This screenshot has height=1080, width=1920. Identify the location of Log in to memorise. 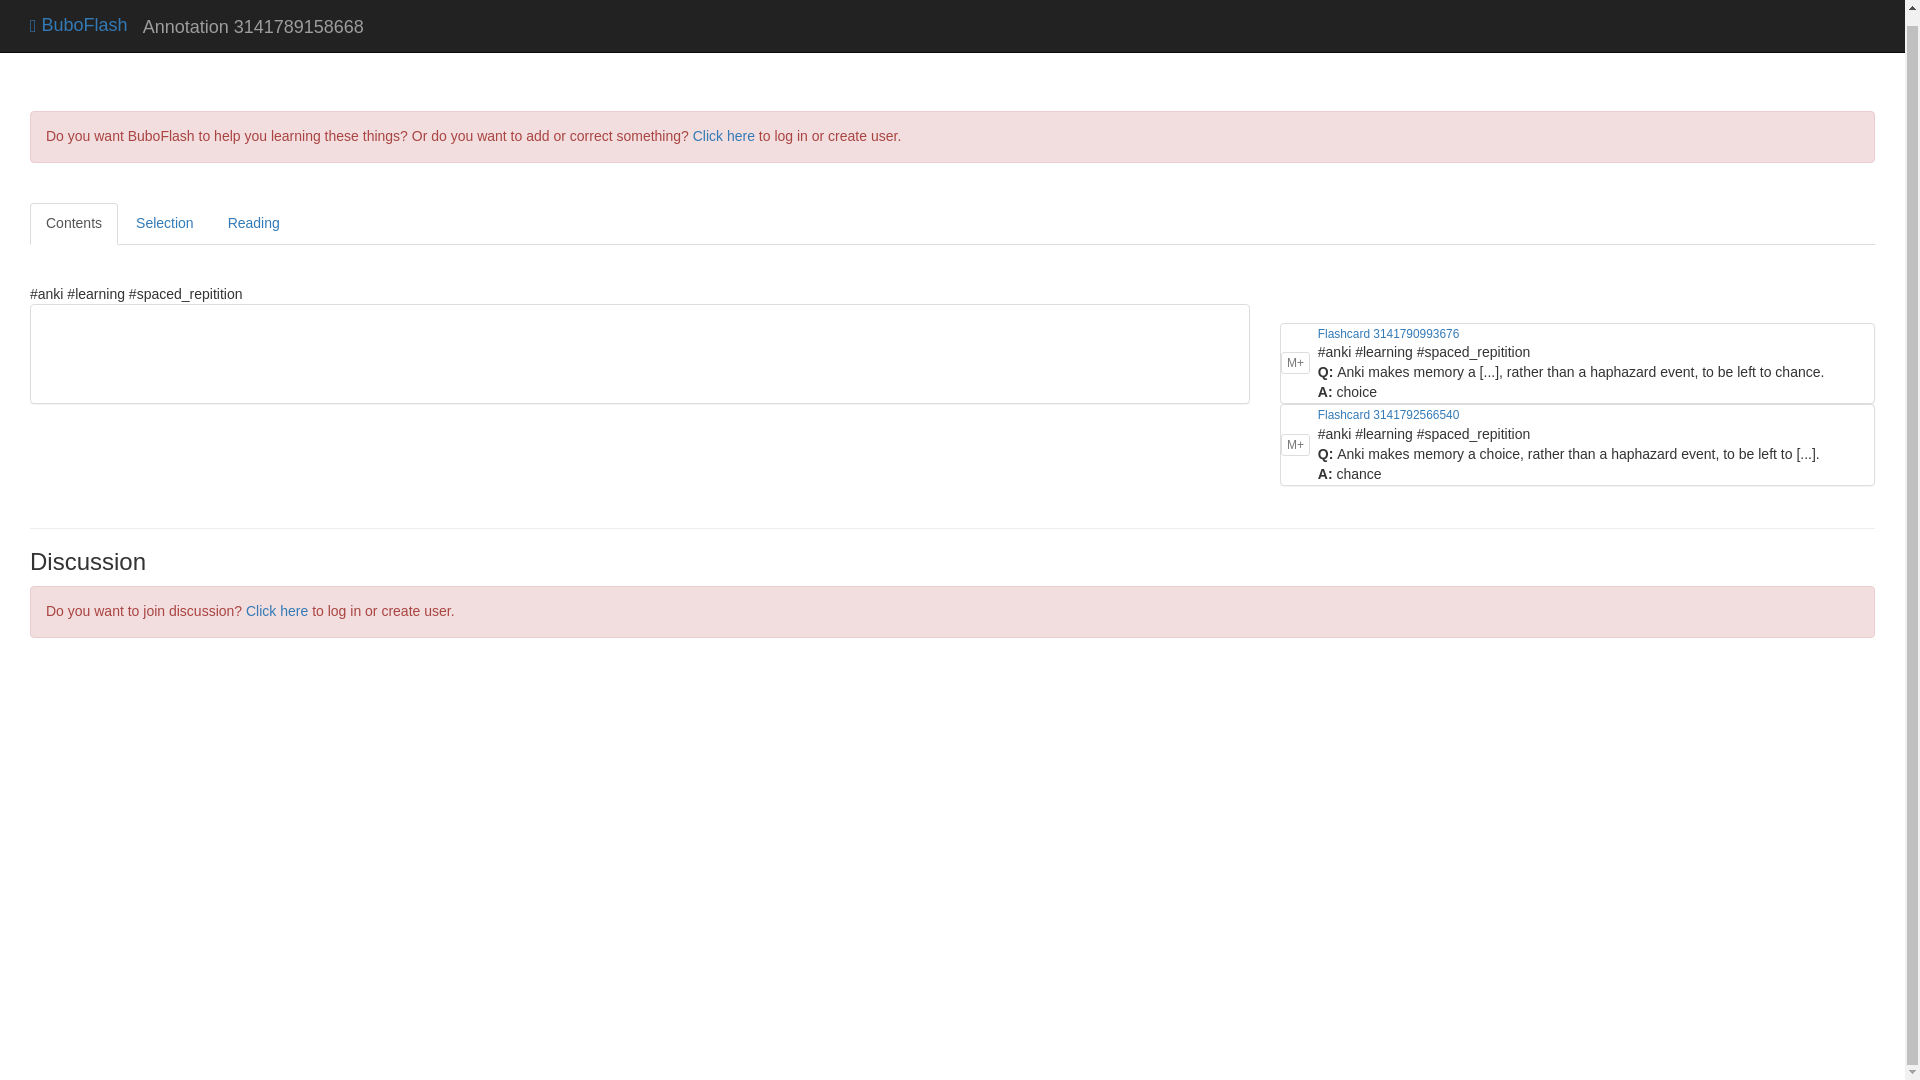
(1294, 444).